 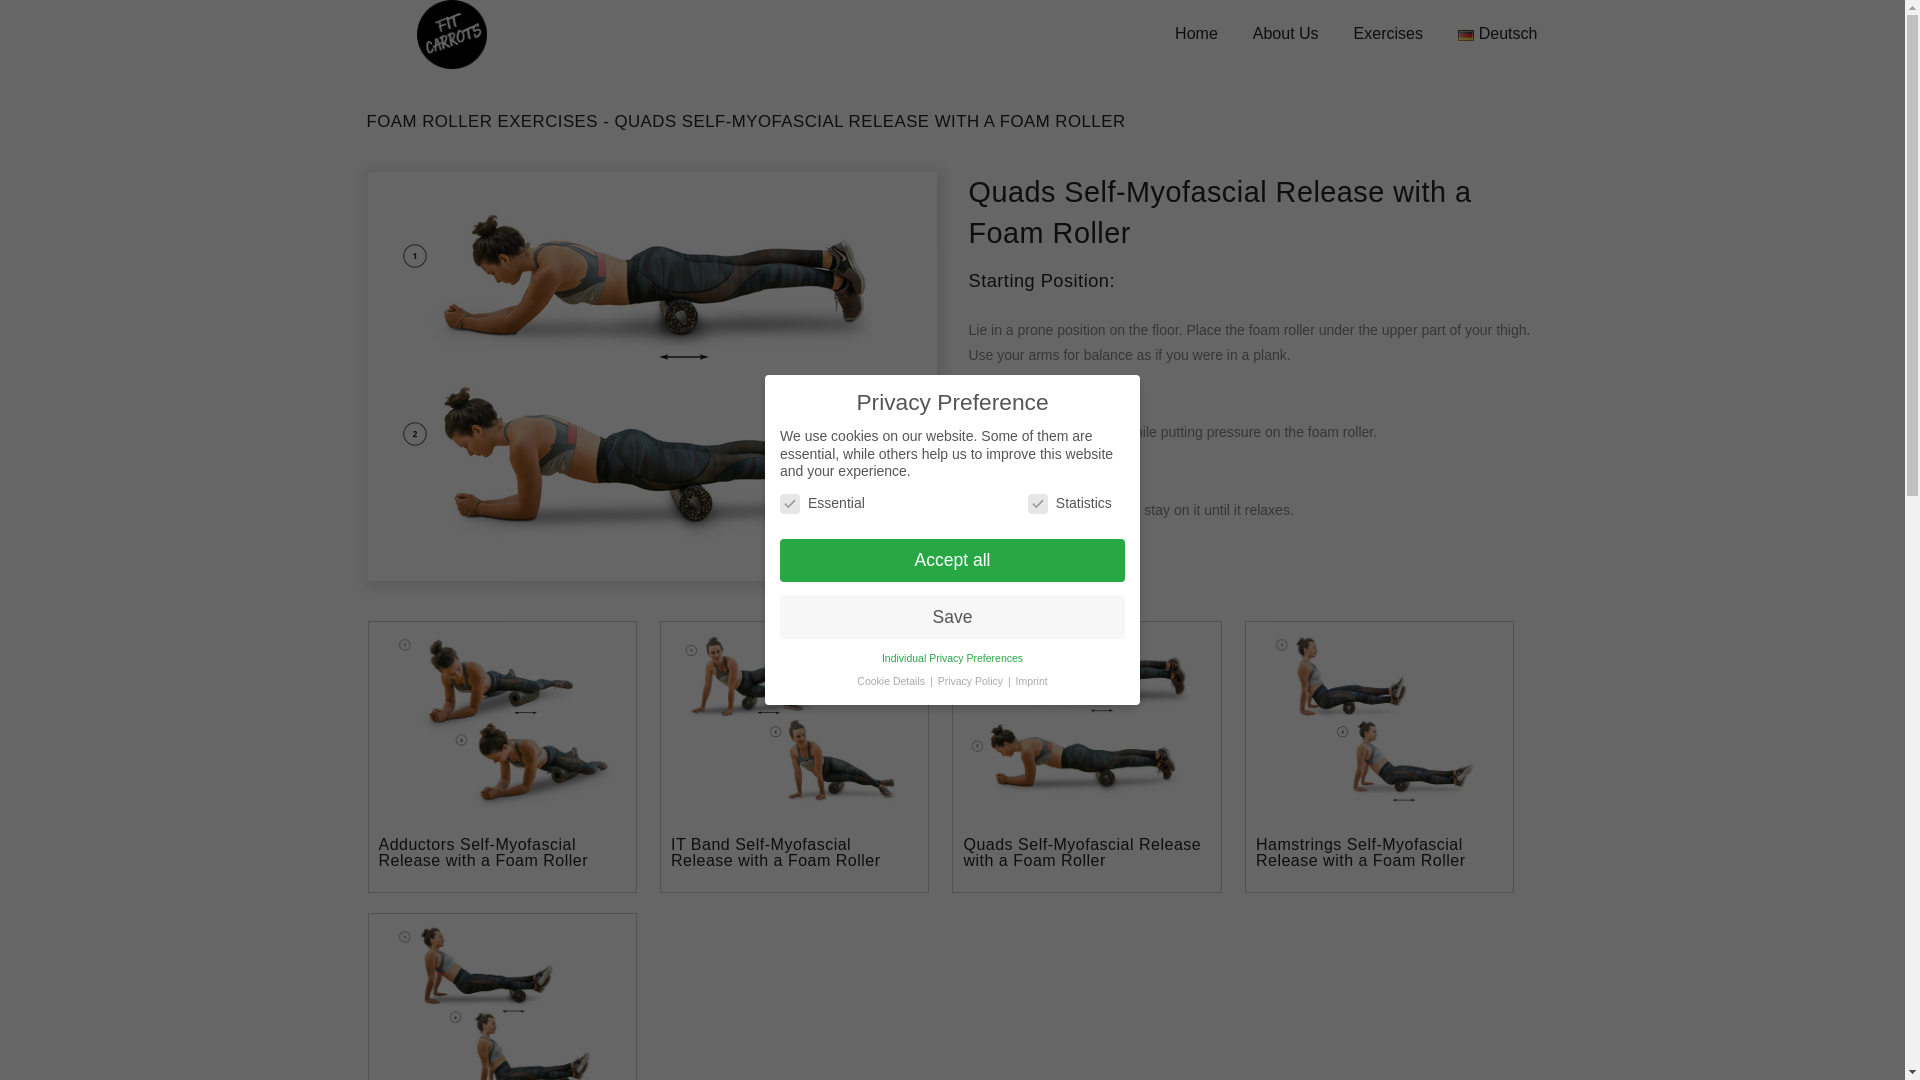 What do you see at coordinates (1388, 33) in the screenshot?
I see `Exercises` at bounding box center [1388, 33].